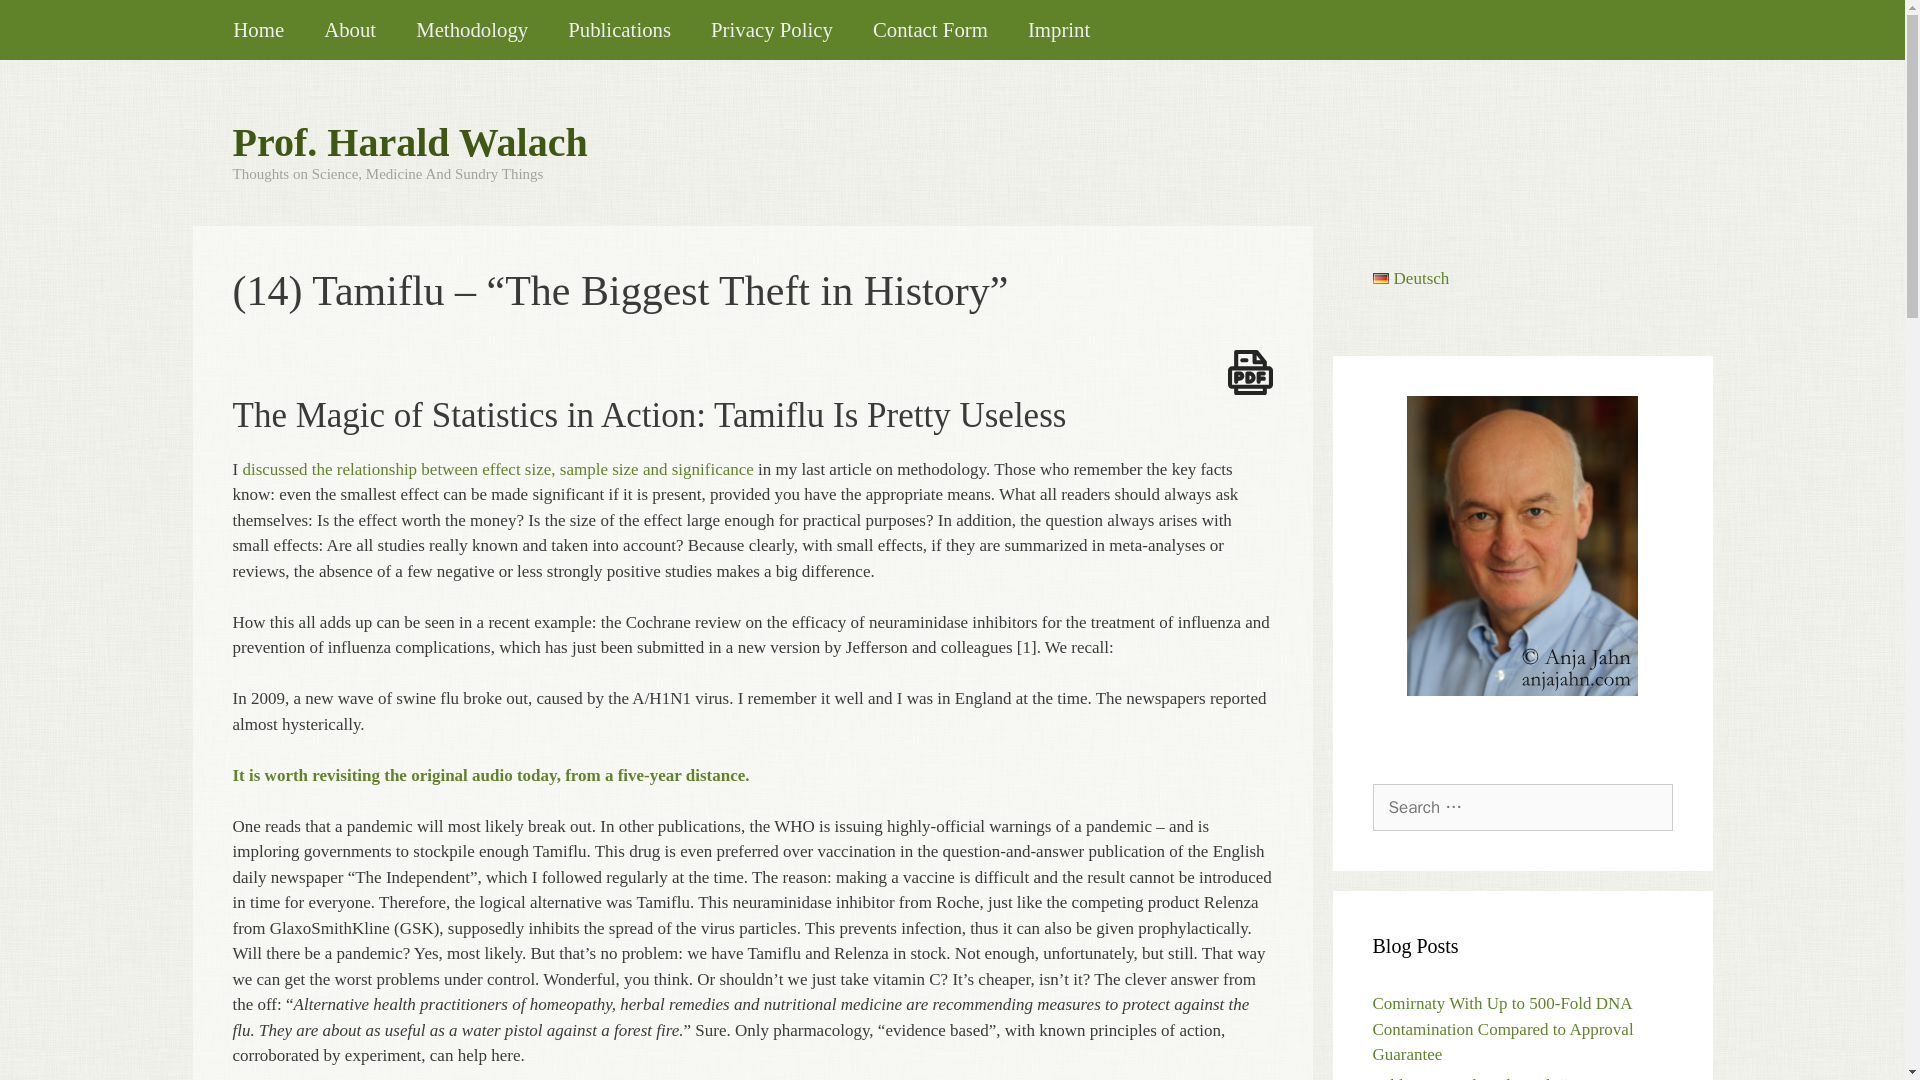  Describe the element at coordinates (1410, 277) in the screenshot. I see `Deutsch` at that location.